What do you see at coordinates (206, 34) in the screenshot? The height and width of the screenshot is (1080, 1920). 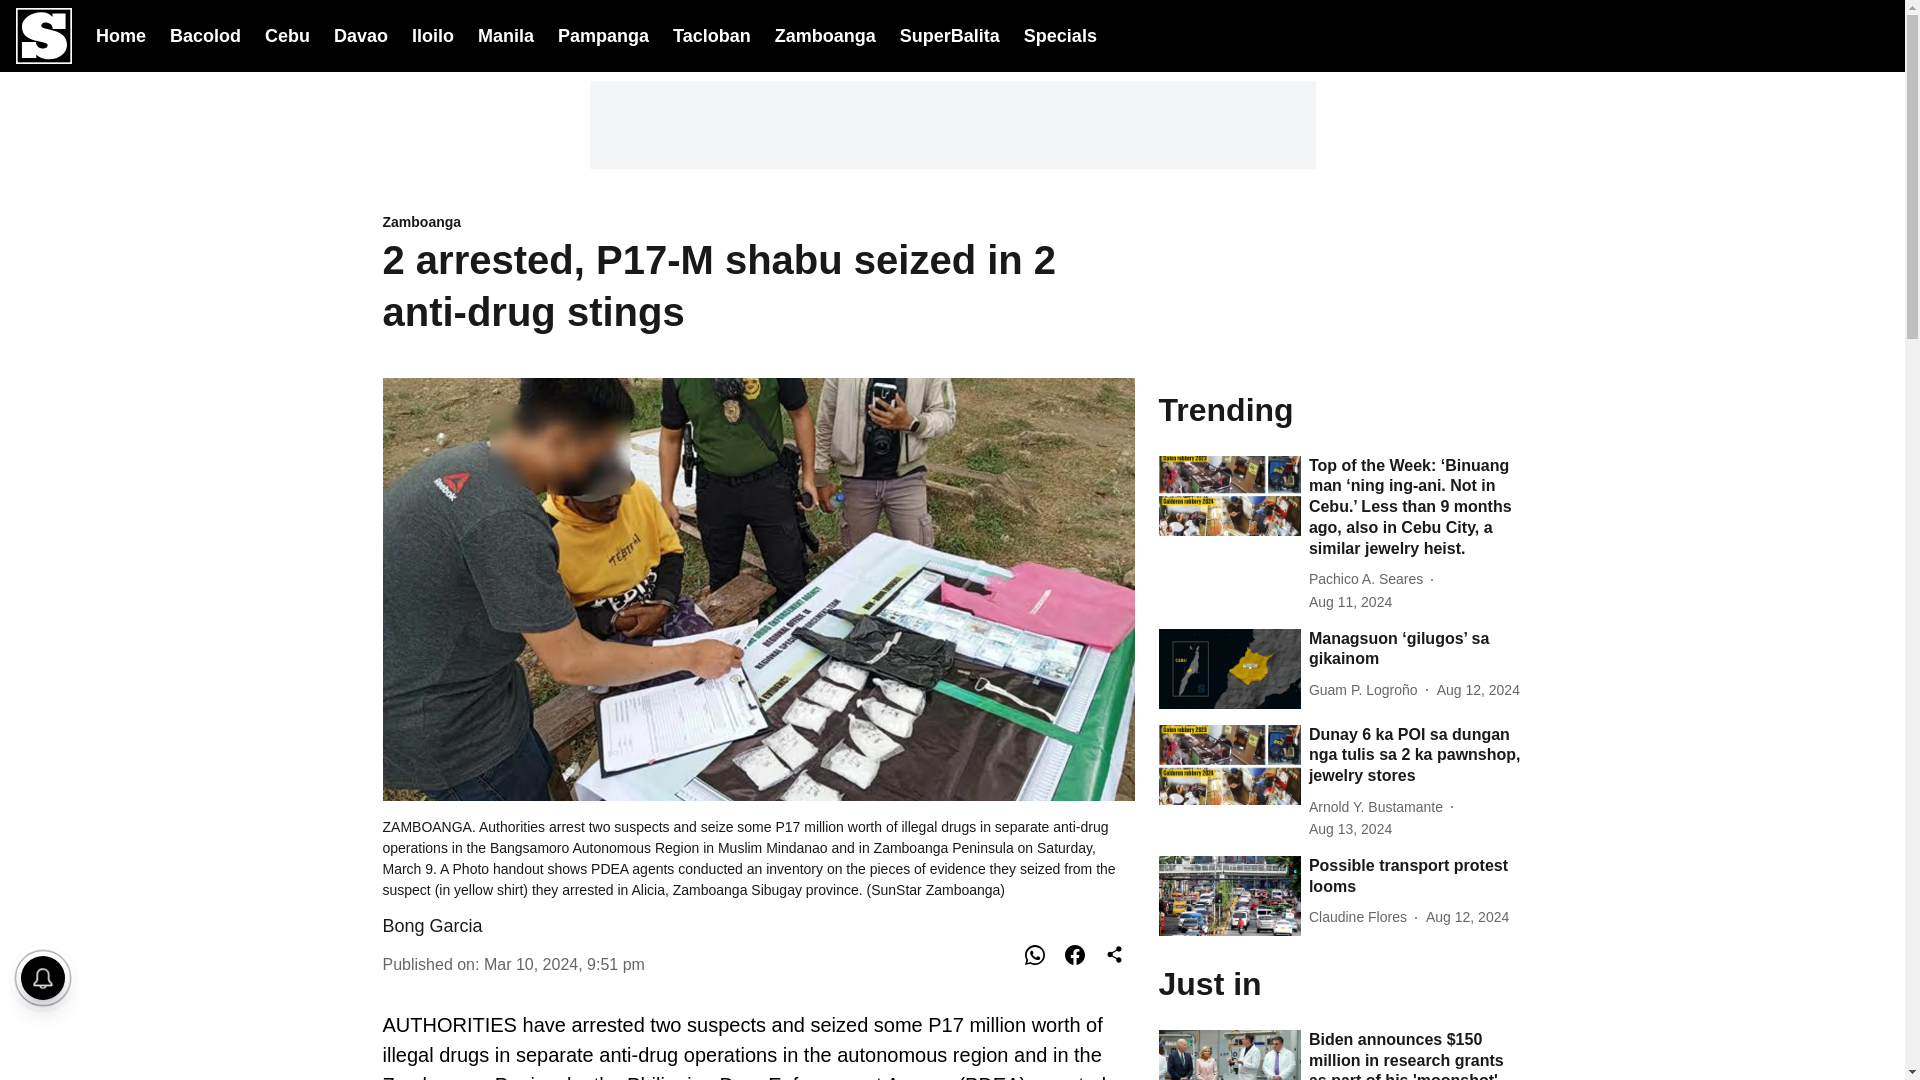 I see `Bacolod` at bounding box center [206, 34].